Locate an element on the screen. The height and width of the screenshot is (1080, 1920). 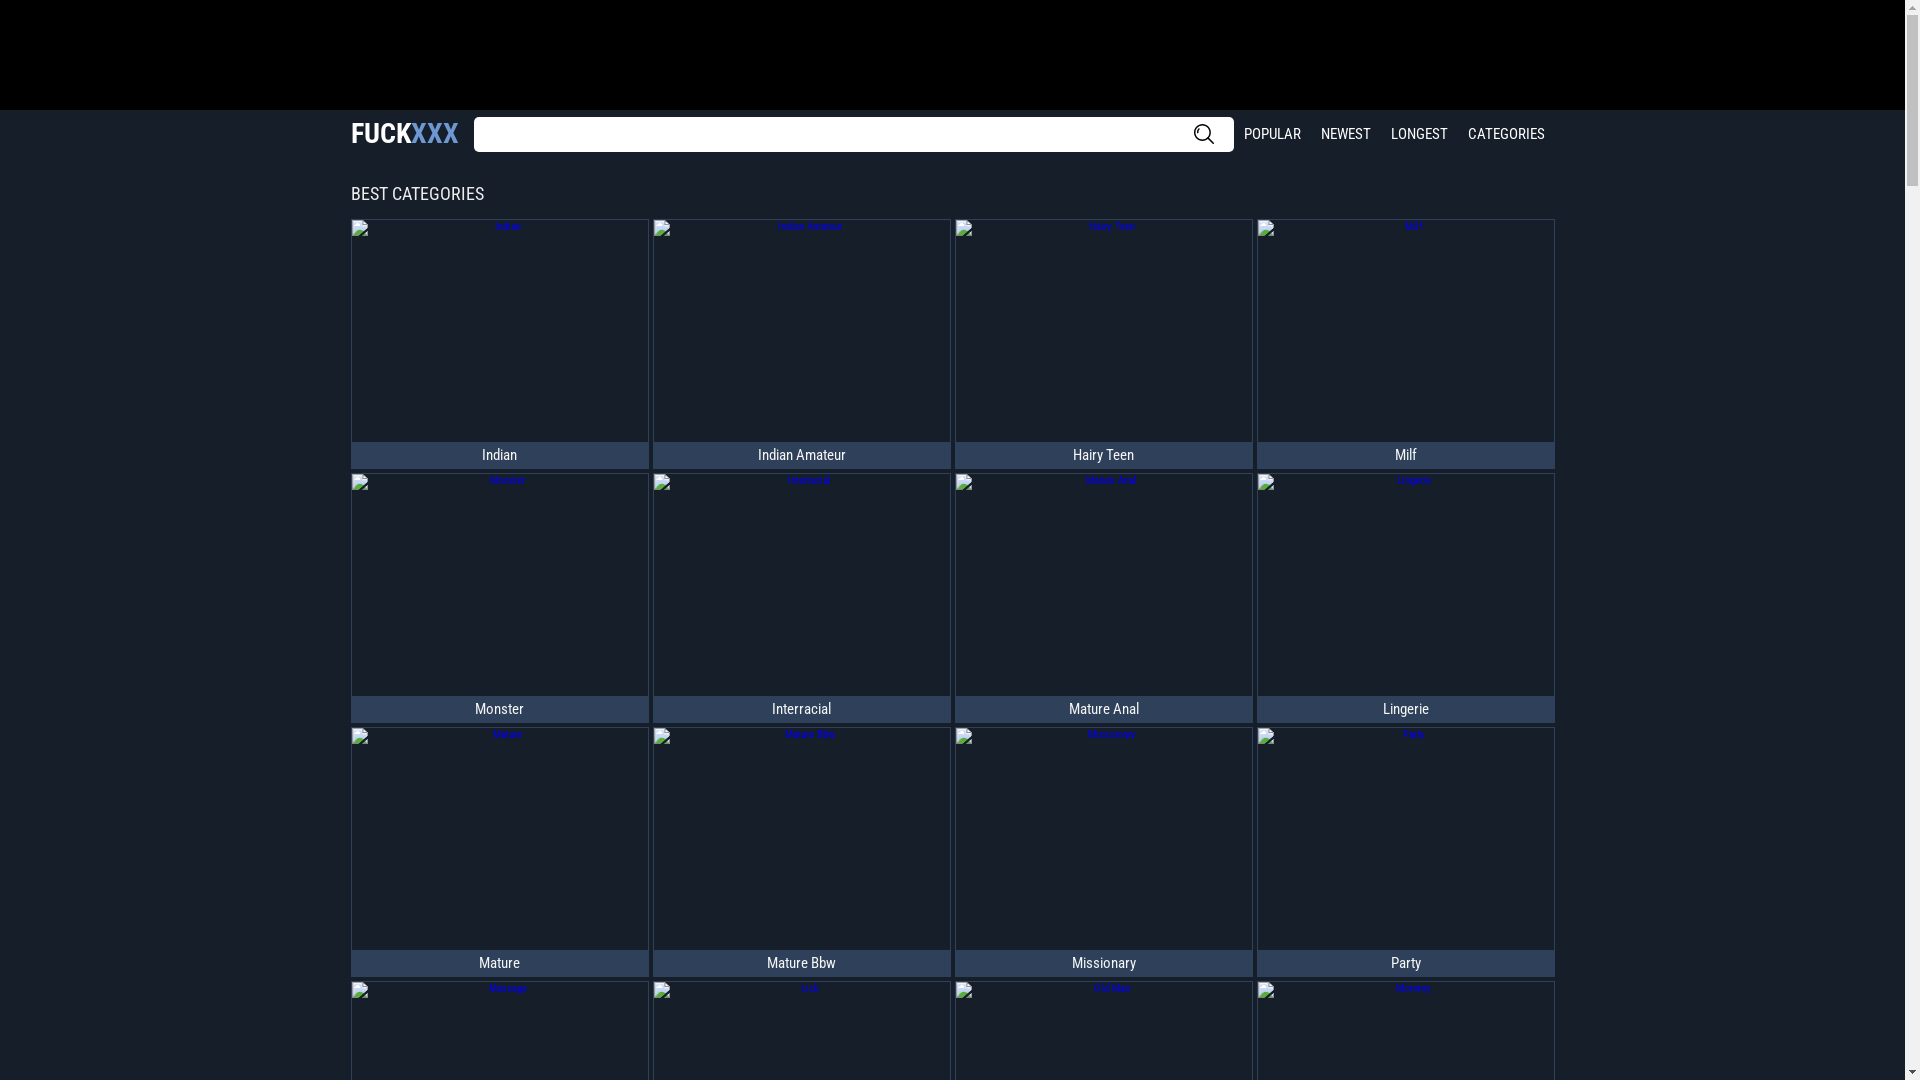
Monster is located at coordinates (500, 709).